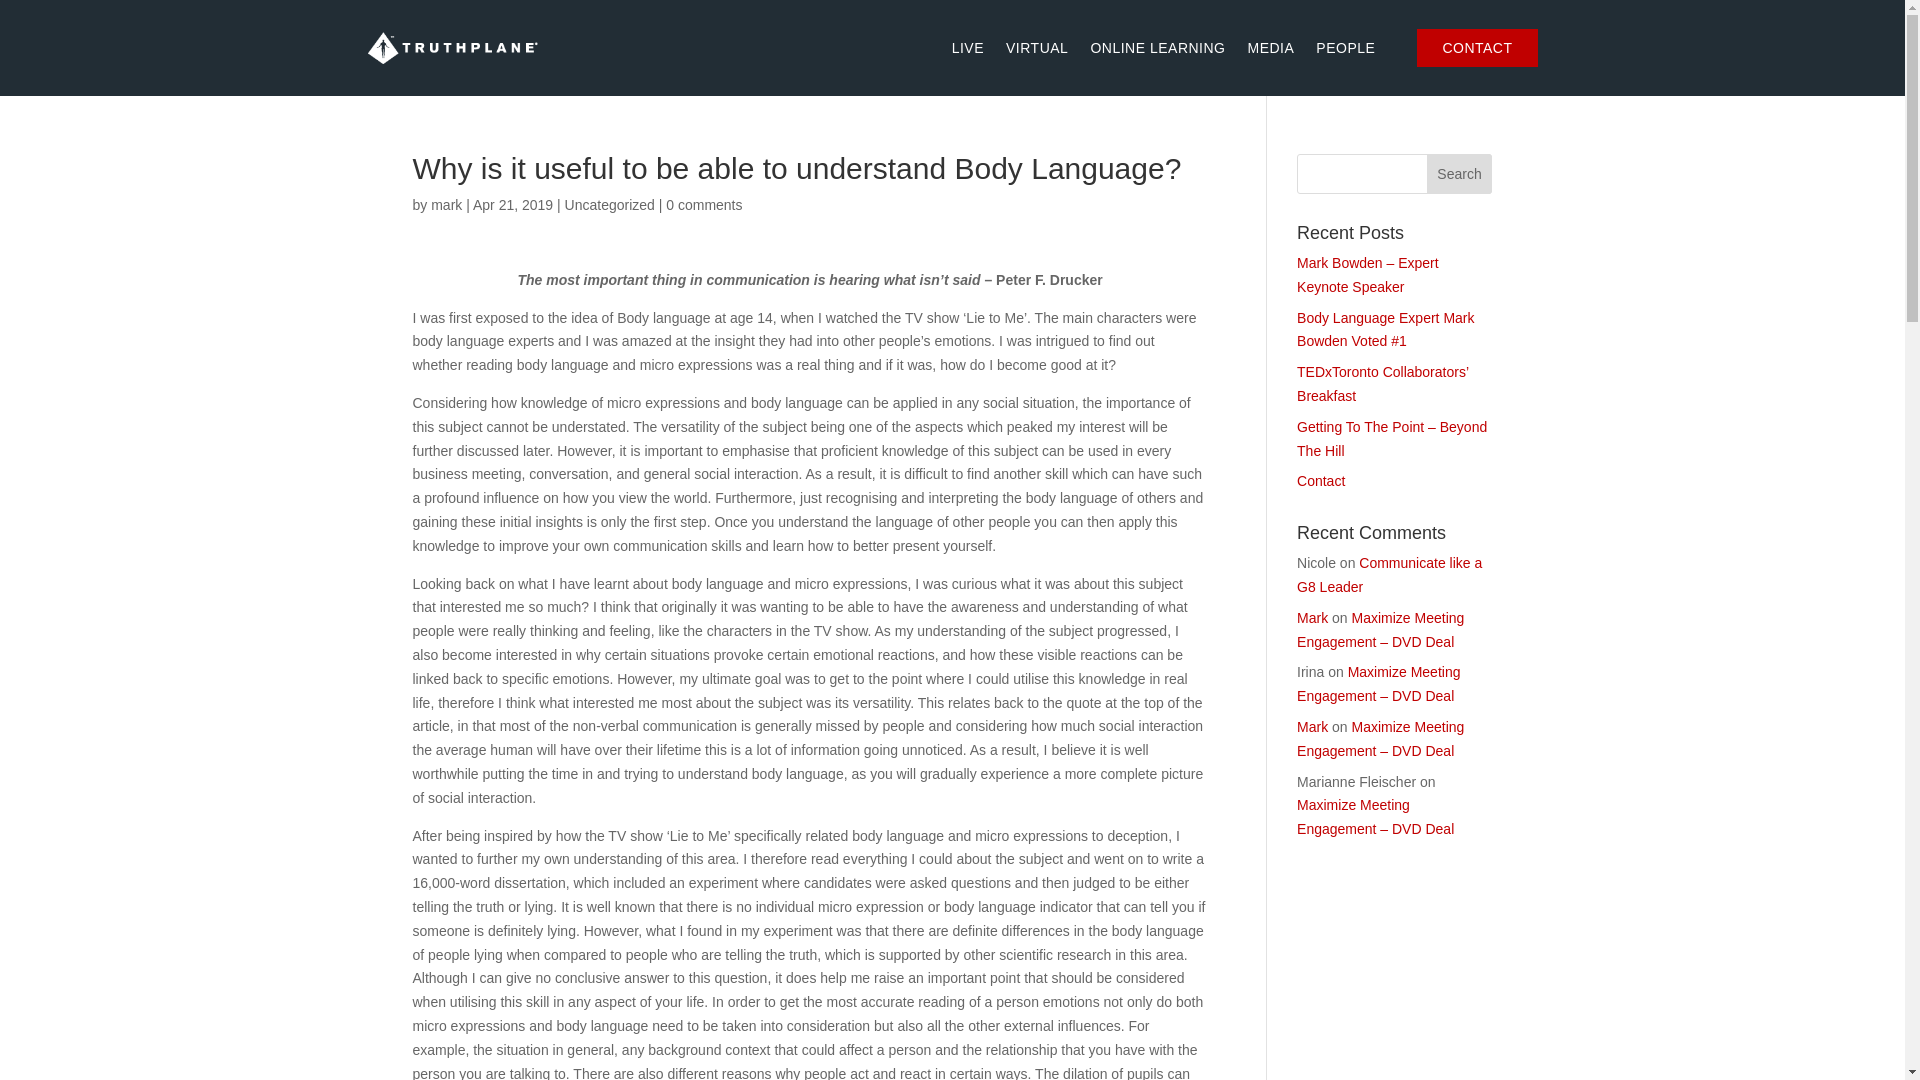  What do you see at coordinates (446, 204) in the screenshot?
I see `mark` at bounding box center [446, 204].